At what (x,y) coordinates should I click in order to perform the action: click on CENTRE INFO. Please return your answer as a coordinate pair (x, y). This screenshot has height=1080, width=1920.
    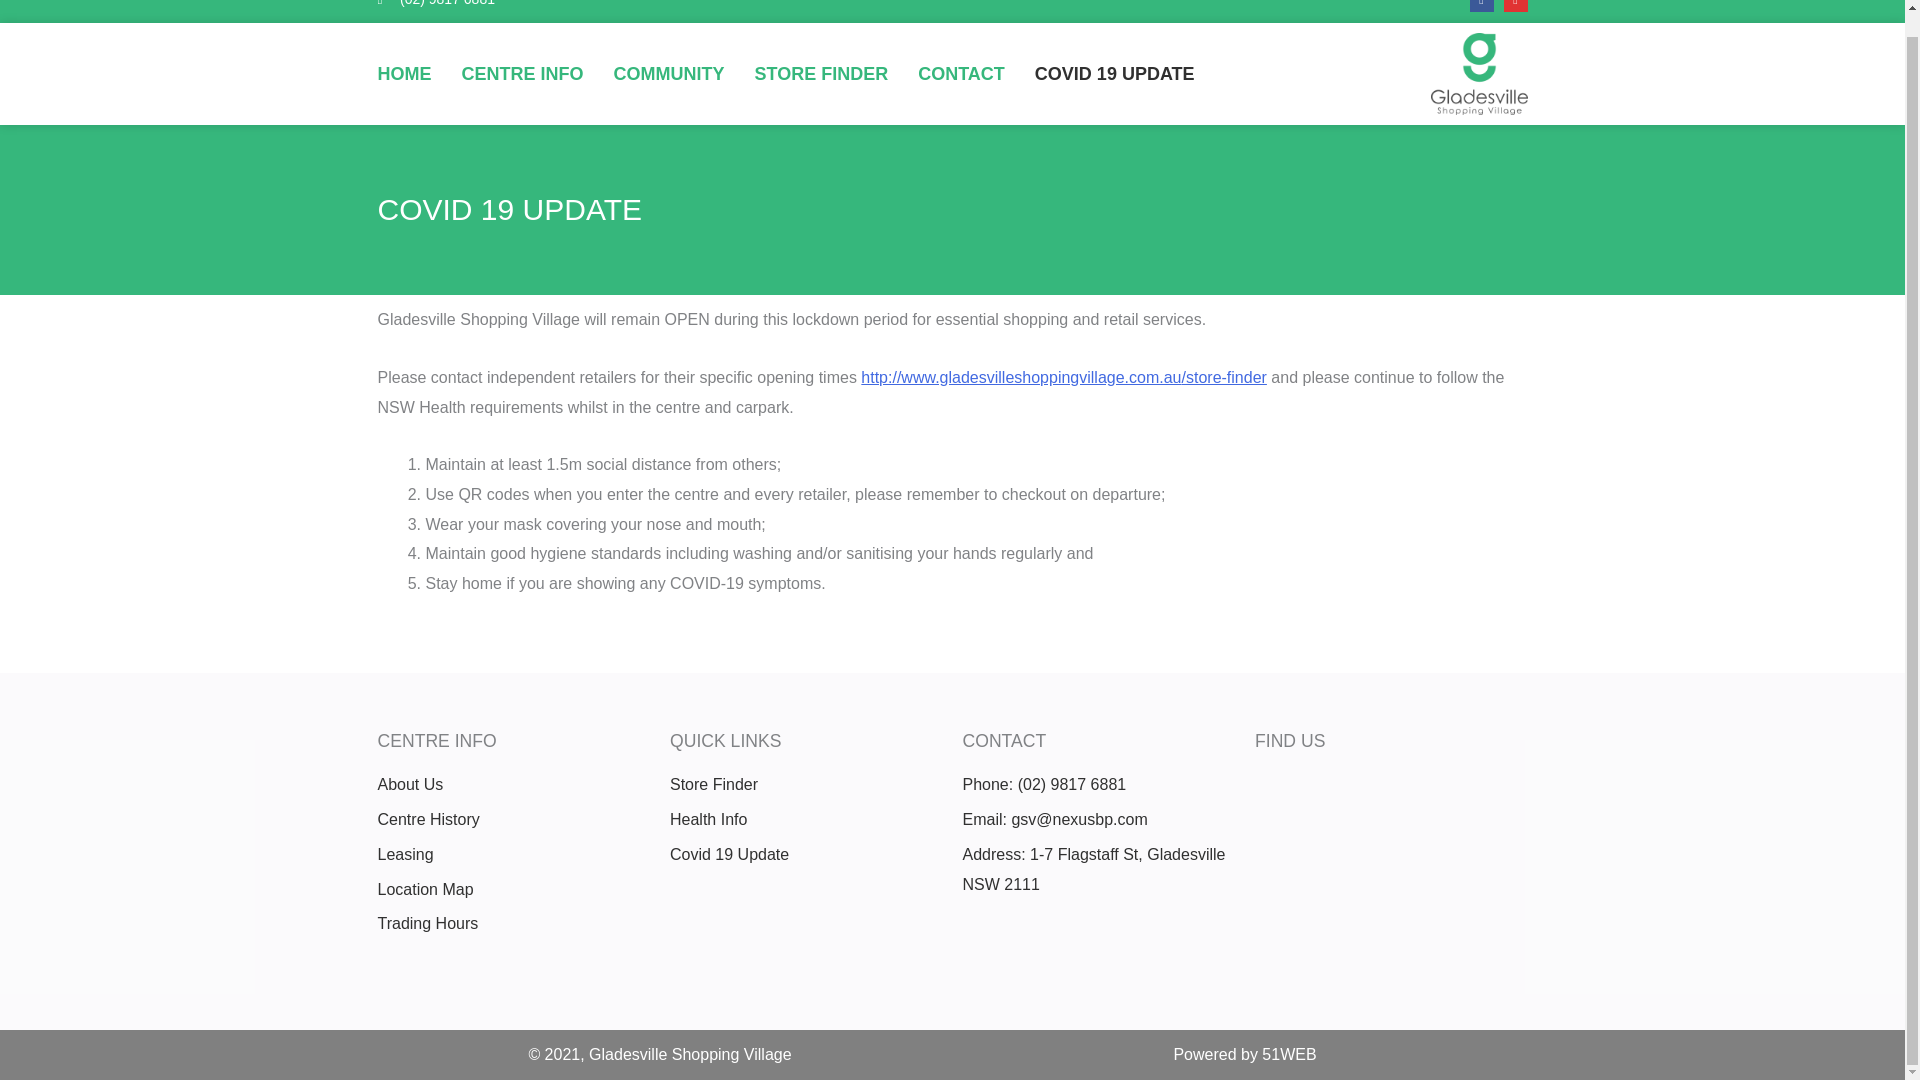
    Looking at the image, I should click on (522, 74).